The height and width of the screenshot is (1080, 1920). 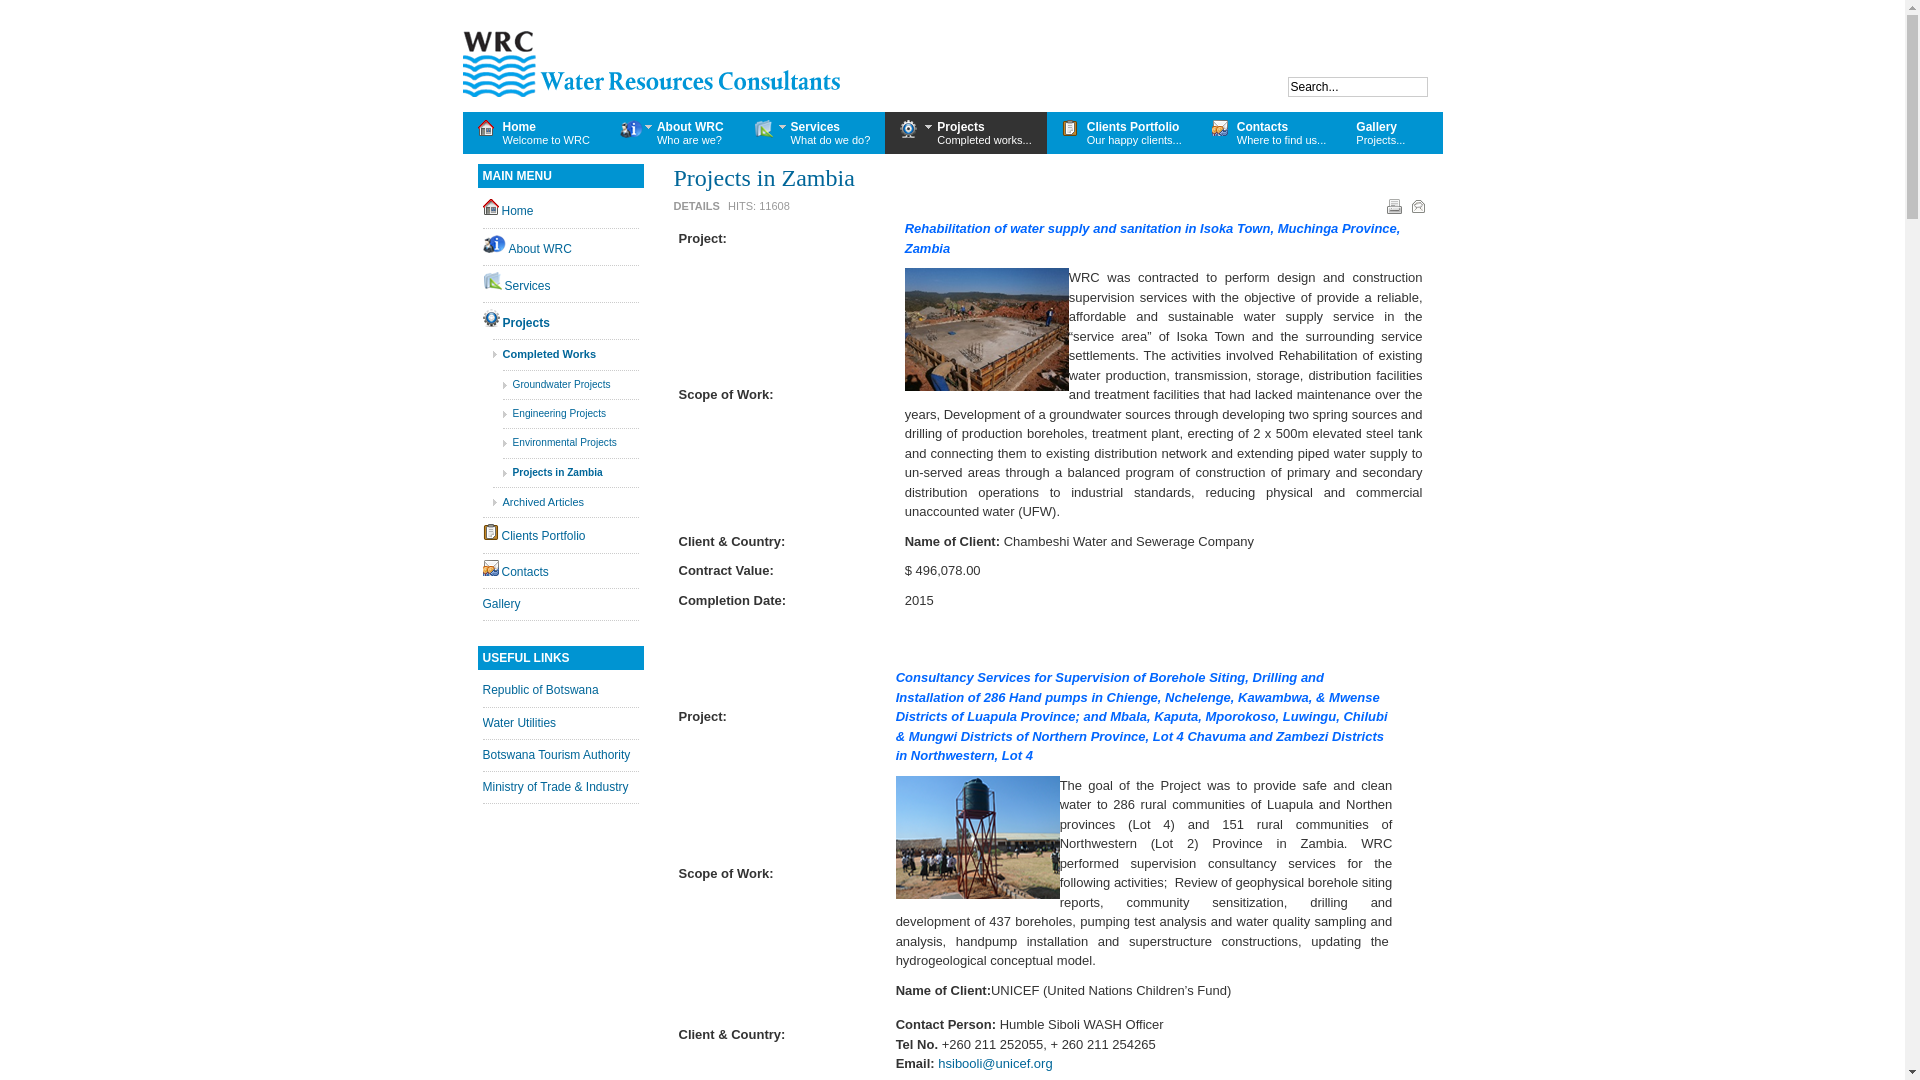 What do you see at coordinates (46, 50) in the screenshot?
I see `Switch to Joomla 1.5` at bounding box center [46, 50].